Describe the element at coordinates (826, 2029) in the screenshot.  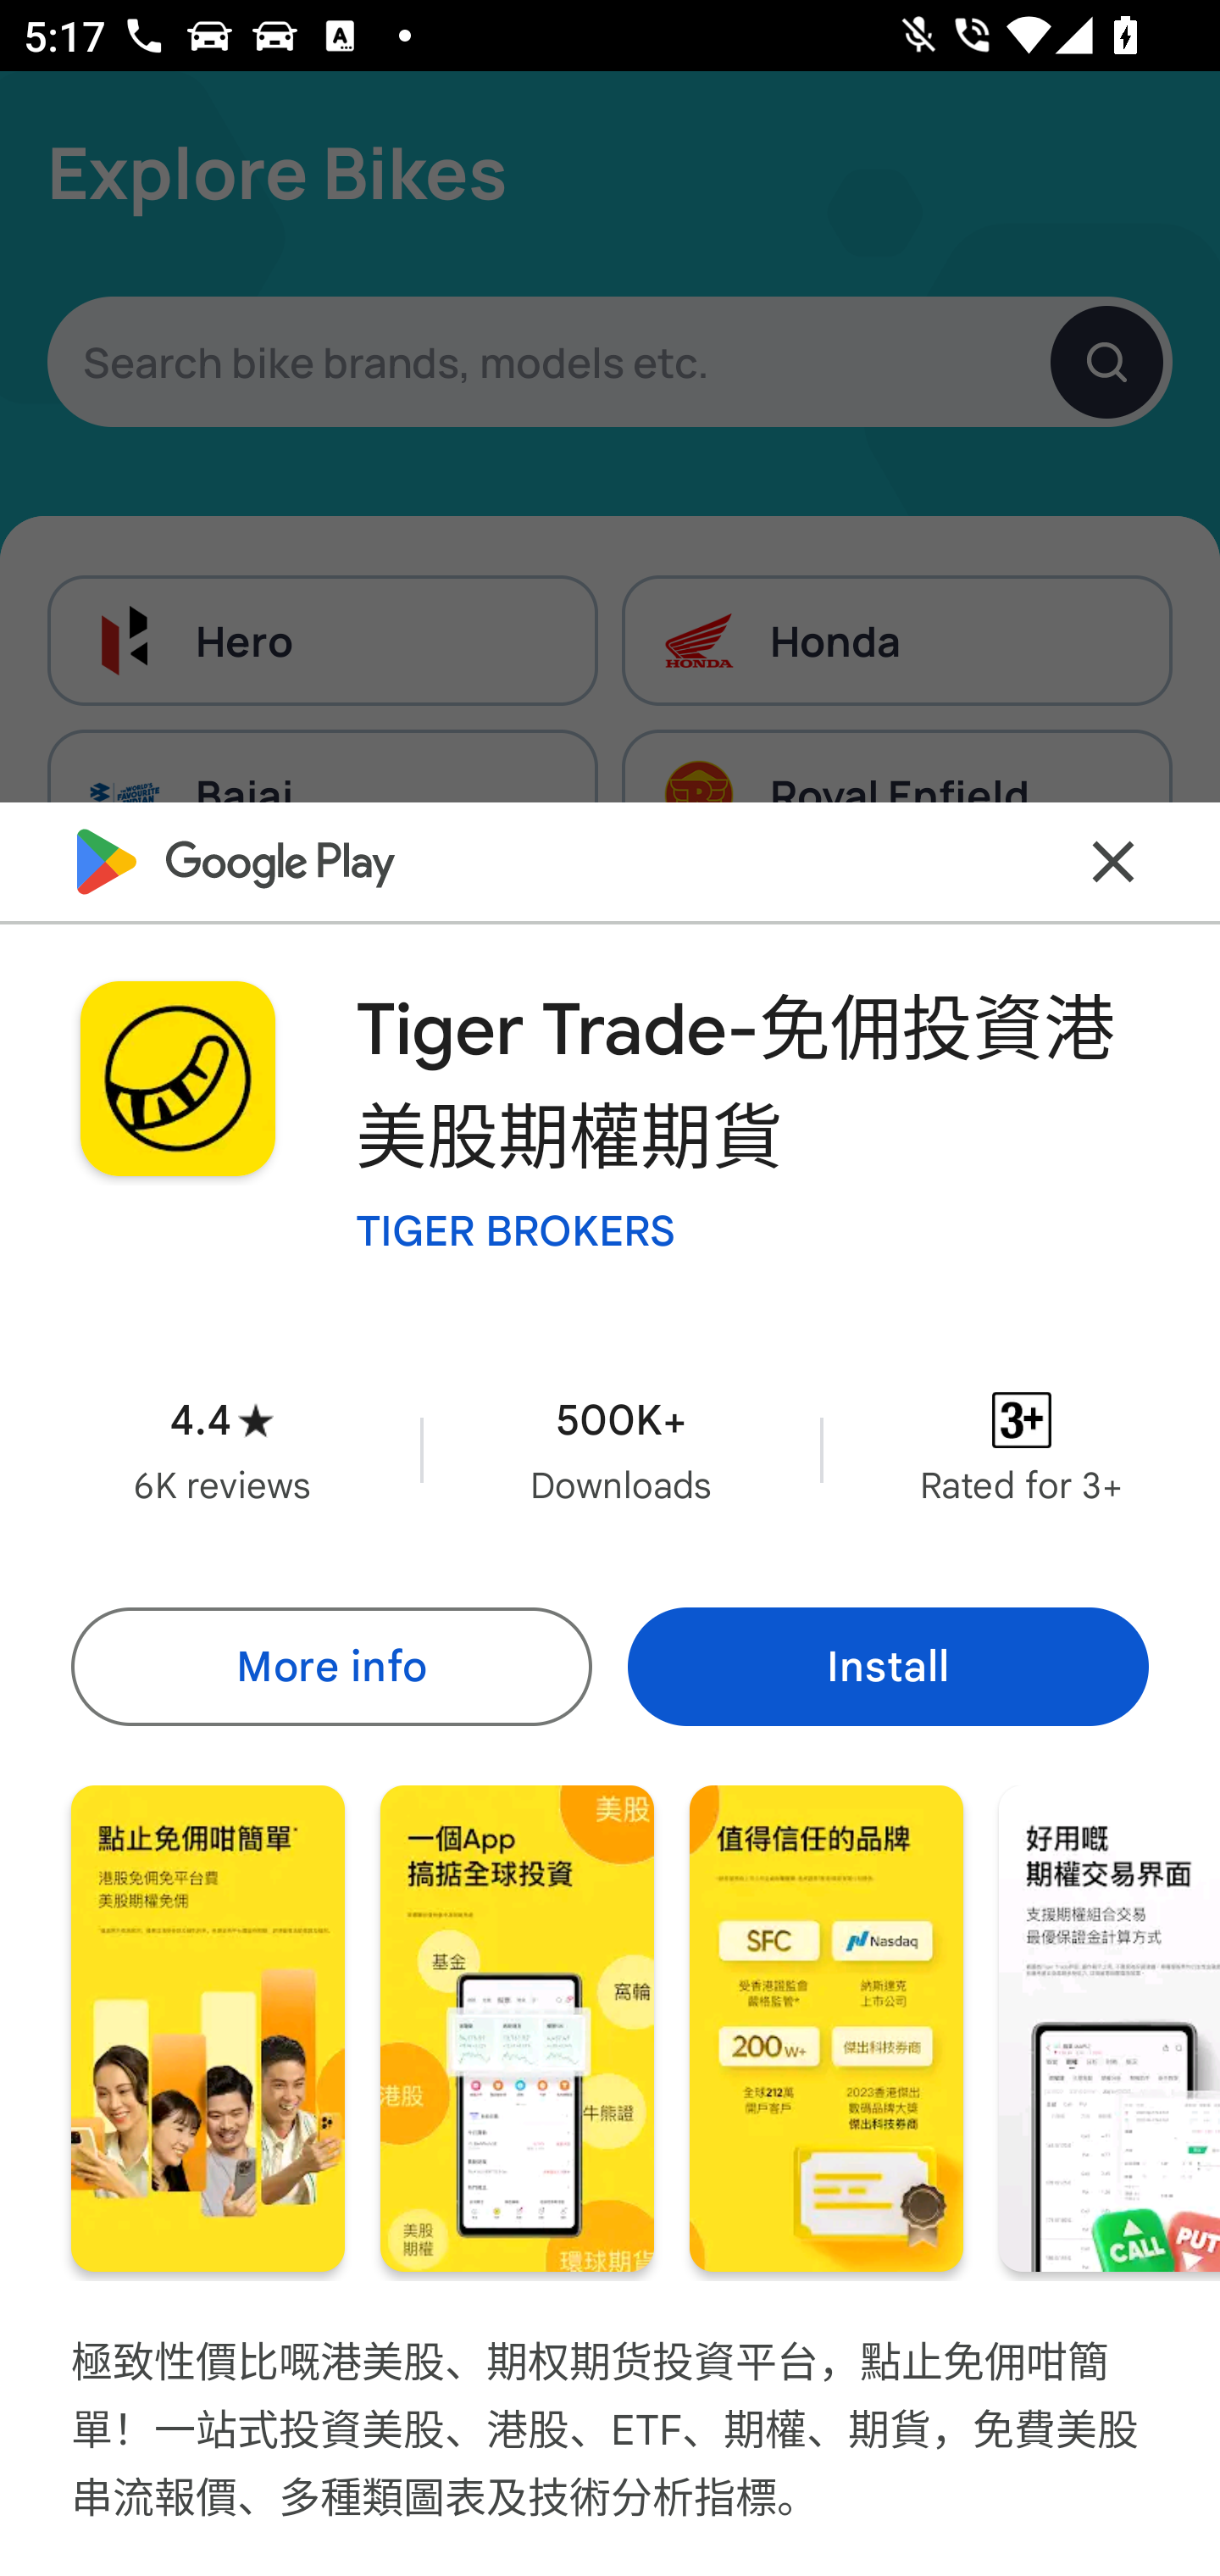
I see `Screenshot "3" of "8"` at that location.